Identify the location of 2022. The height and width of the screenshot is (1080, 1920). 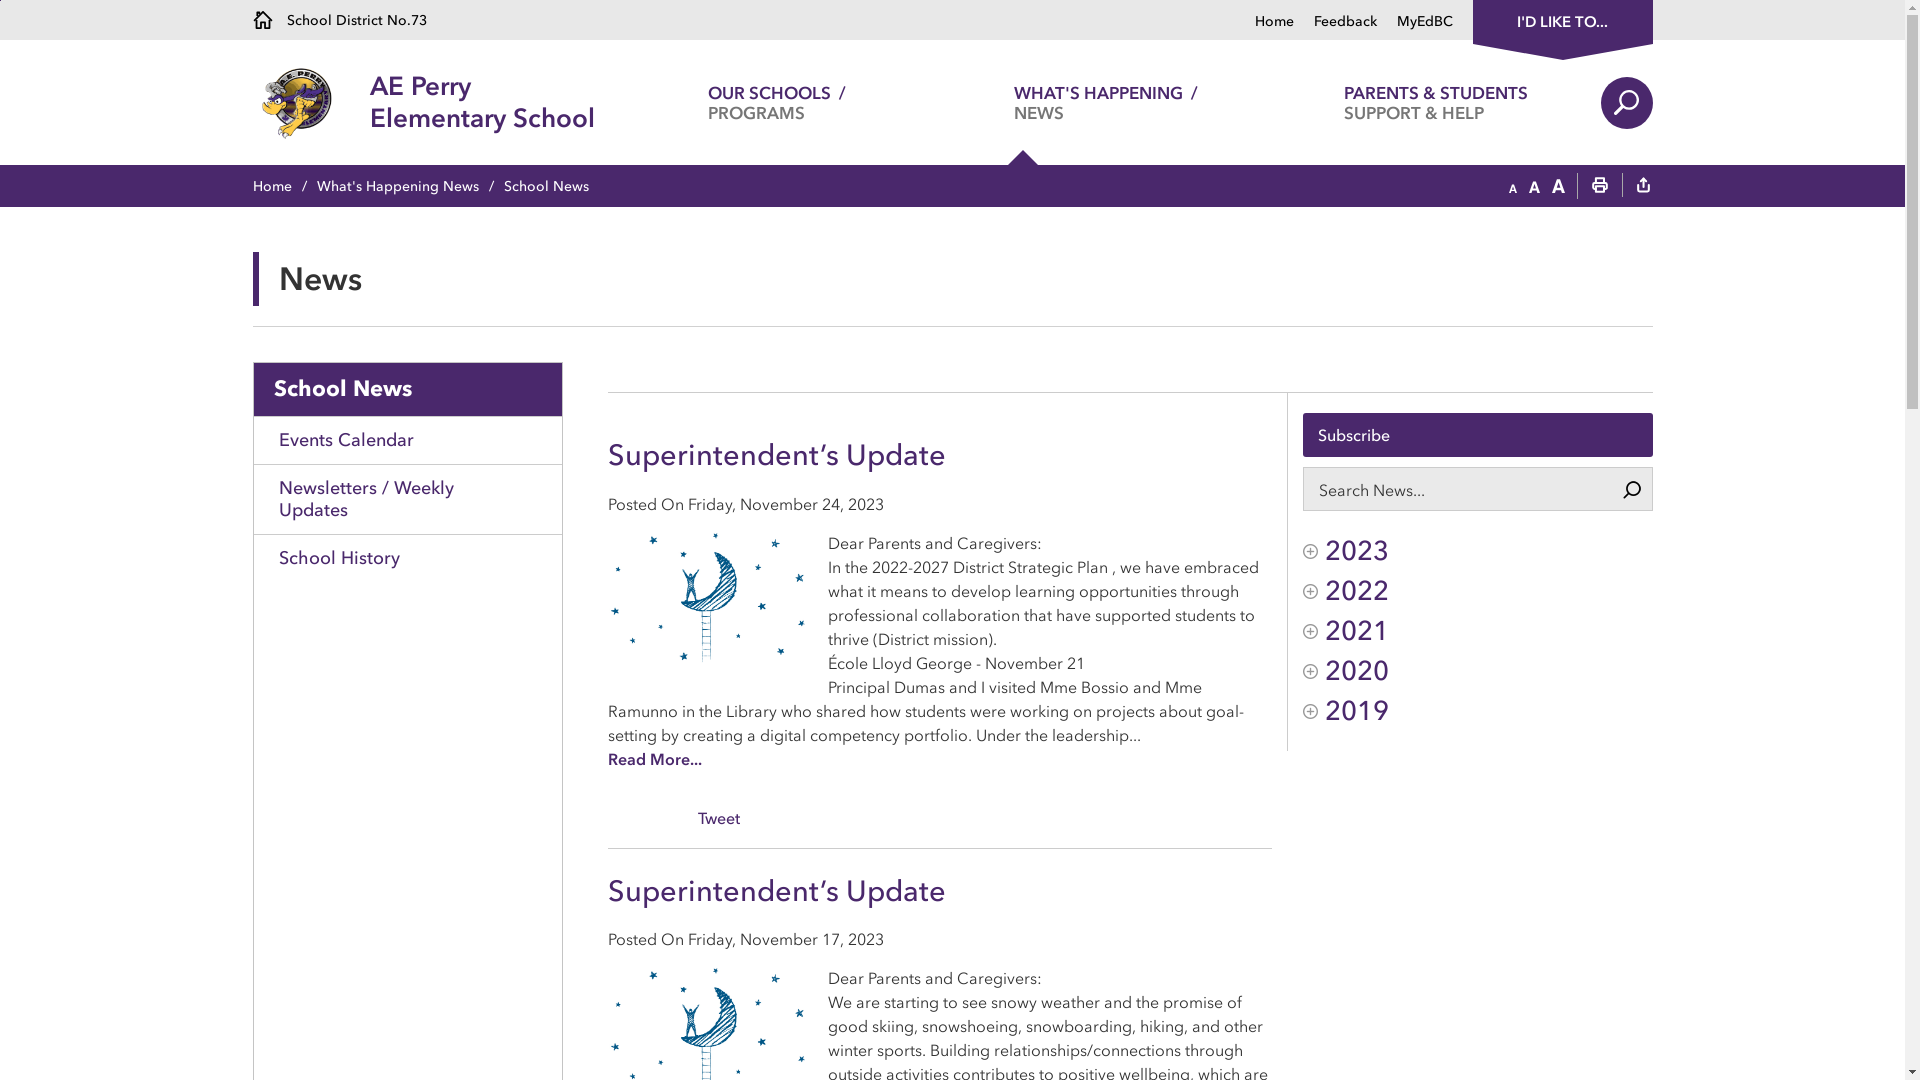
(1478, 591).